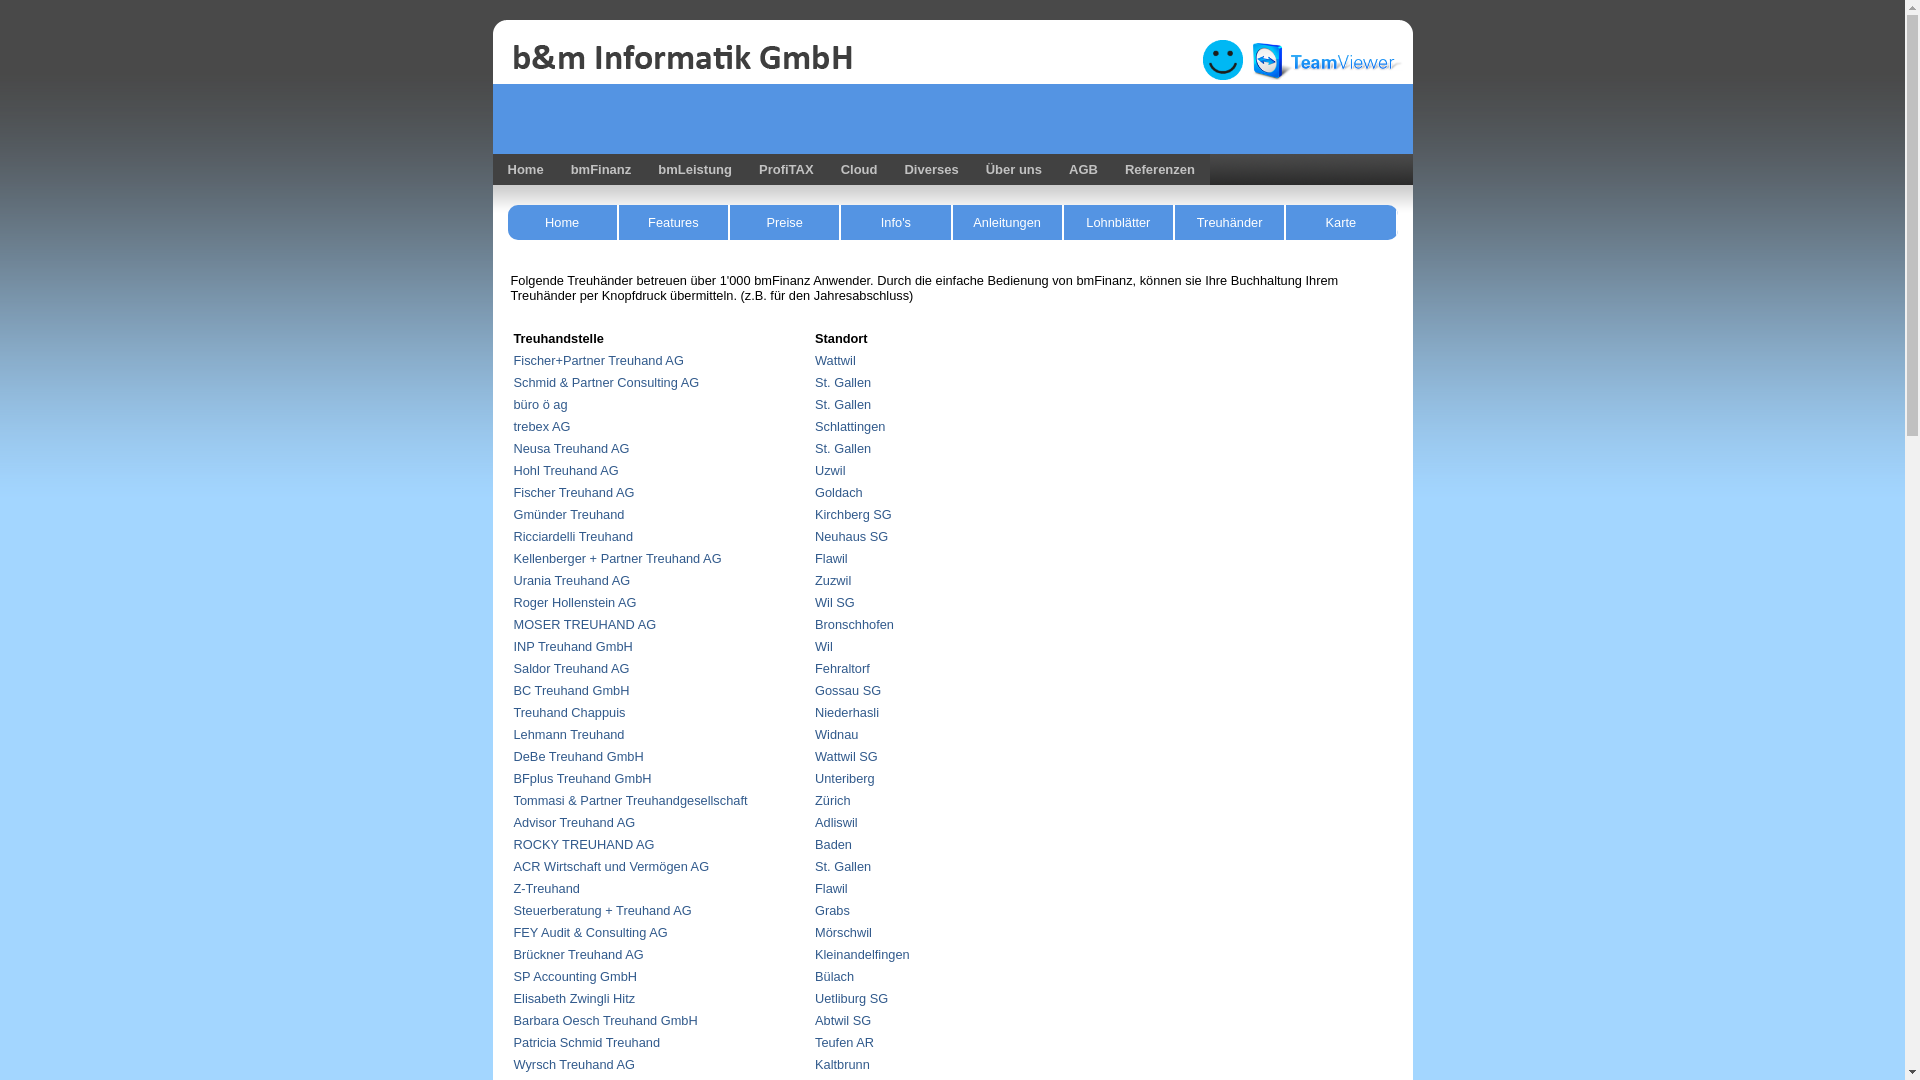 The image size is (1920, 1080). I want to click on Home, so click(564, 222).